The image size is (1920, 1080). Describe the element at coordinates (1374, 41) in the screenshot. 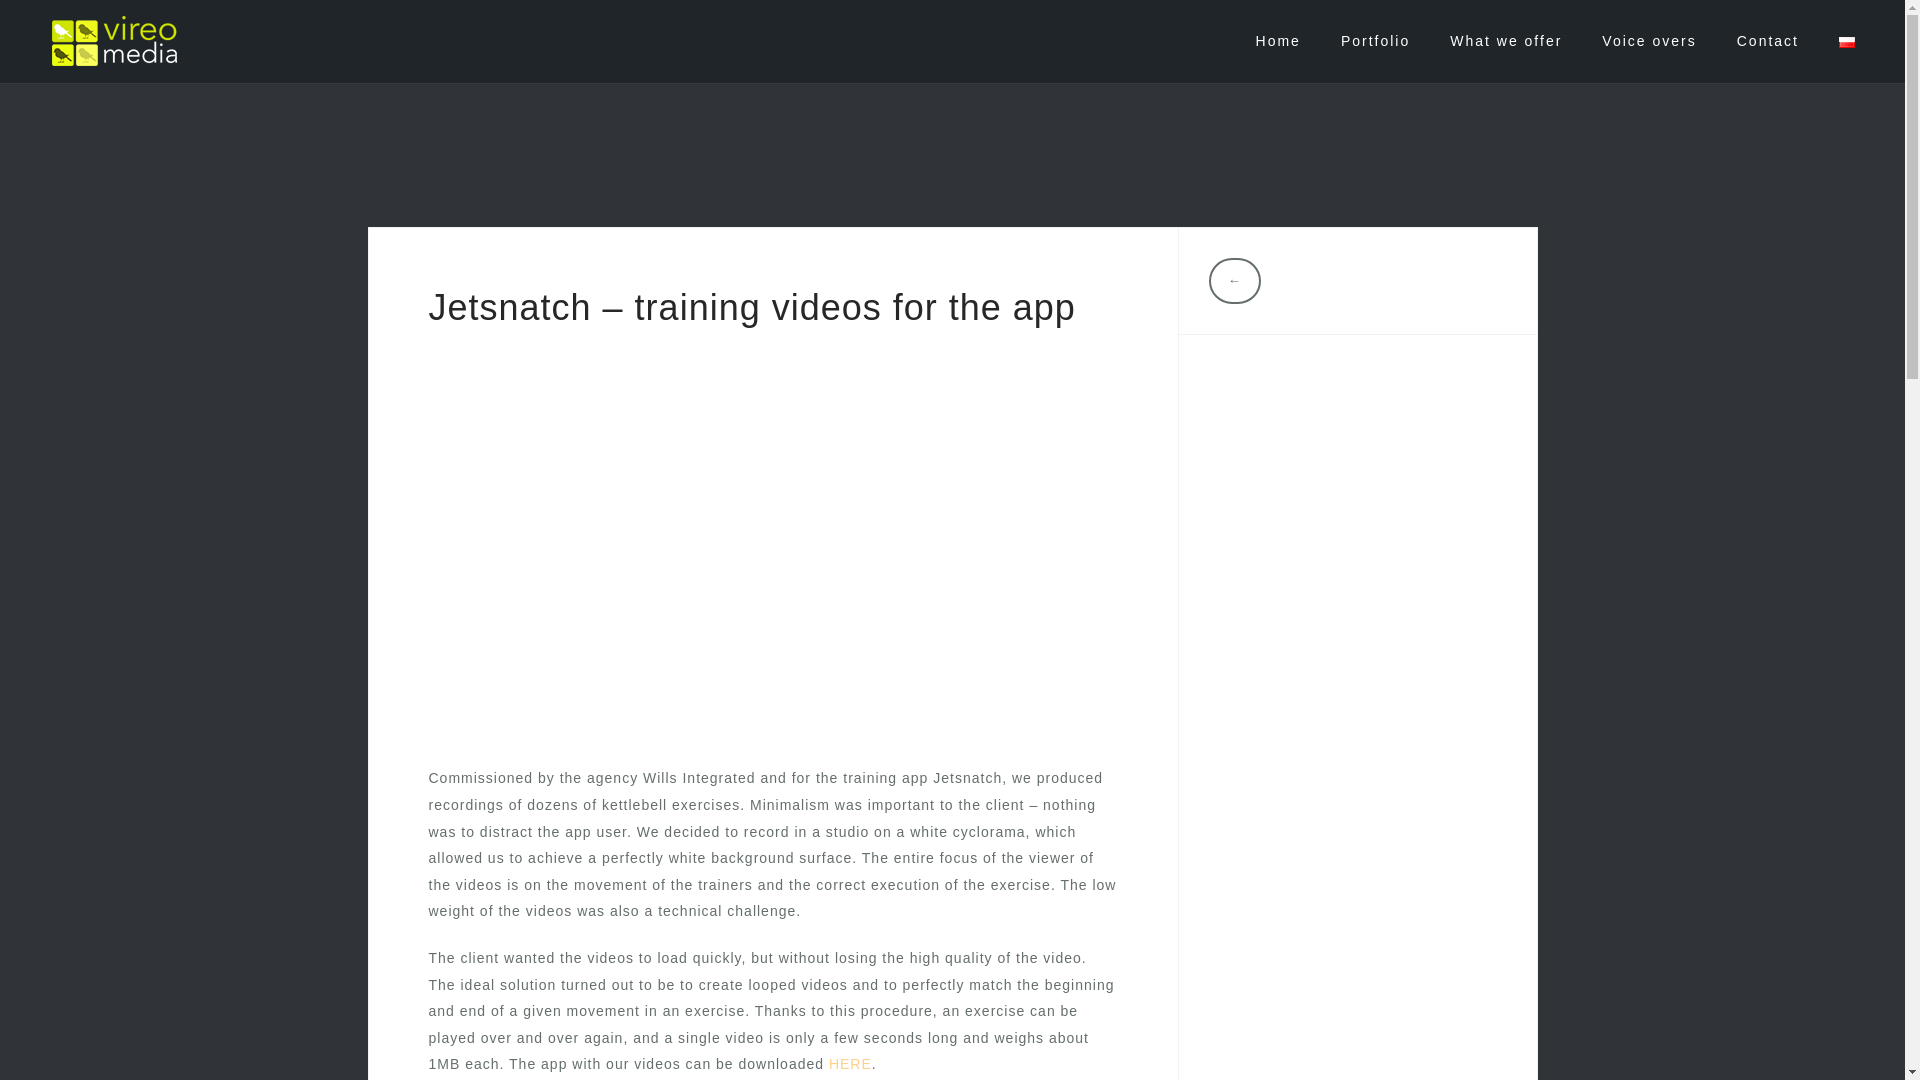

I see `Portfolio` at that location.